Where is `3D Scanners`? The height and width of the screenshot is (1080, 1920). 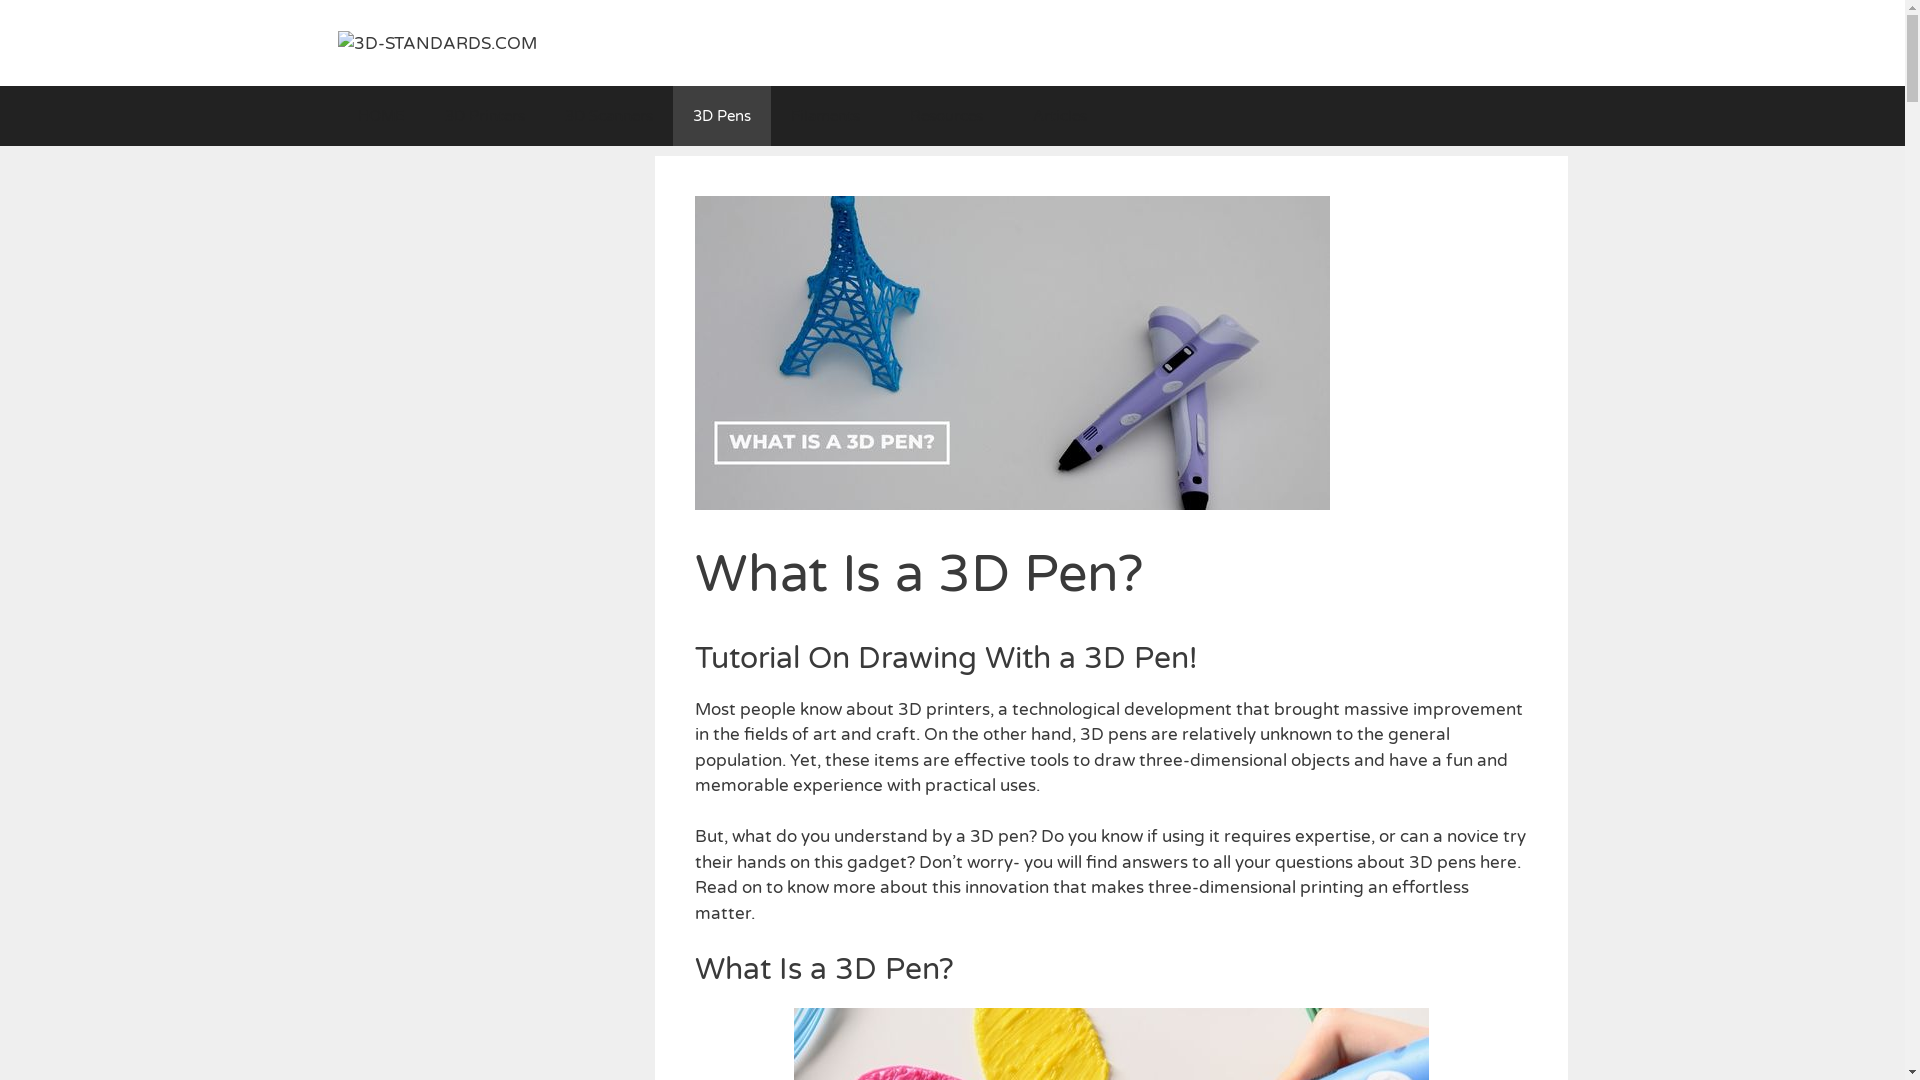 3D Scanners is located at coordinates (608, 116).